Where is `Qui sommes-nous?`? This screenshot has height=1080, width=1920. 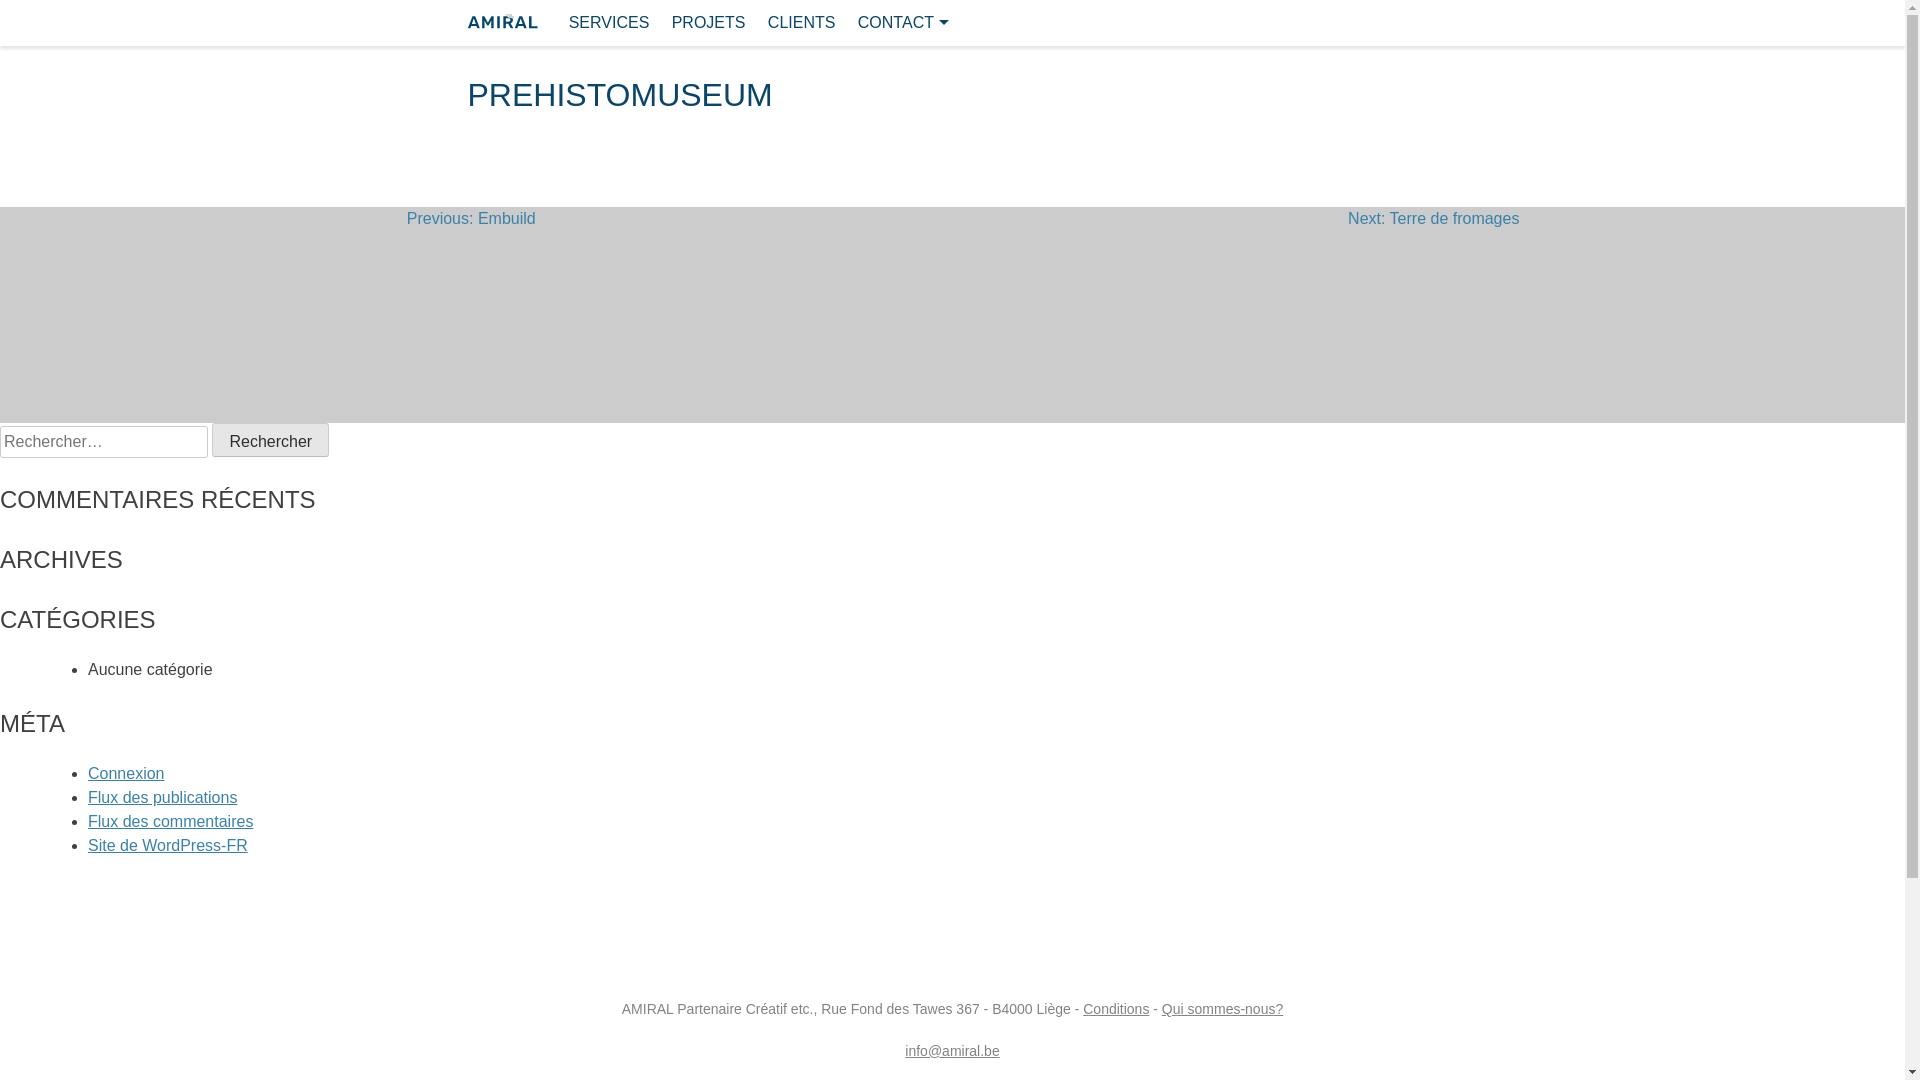
Qui sommes-nous? is located at coordinates (1222, 1009).